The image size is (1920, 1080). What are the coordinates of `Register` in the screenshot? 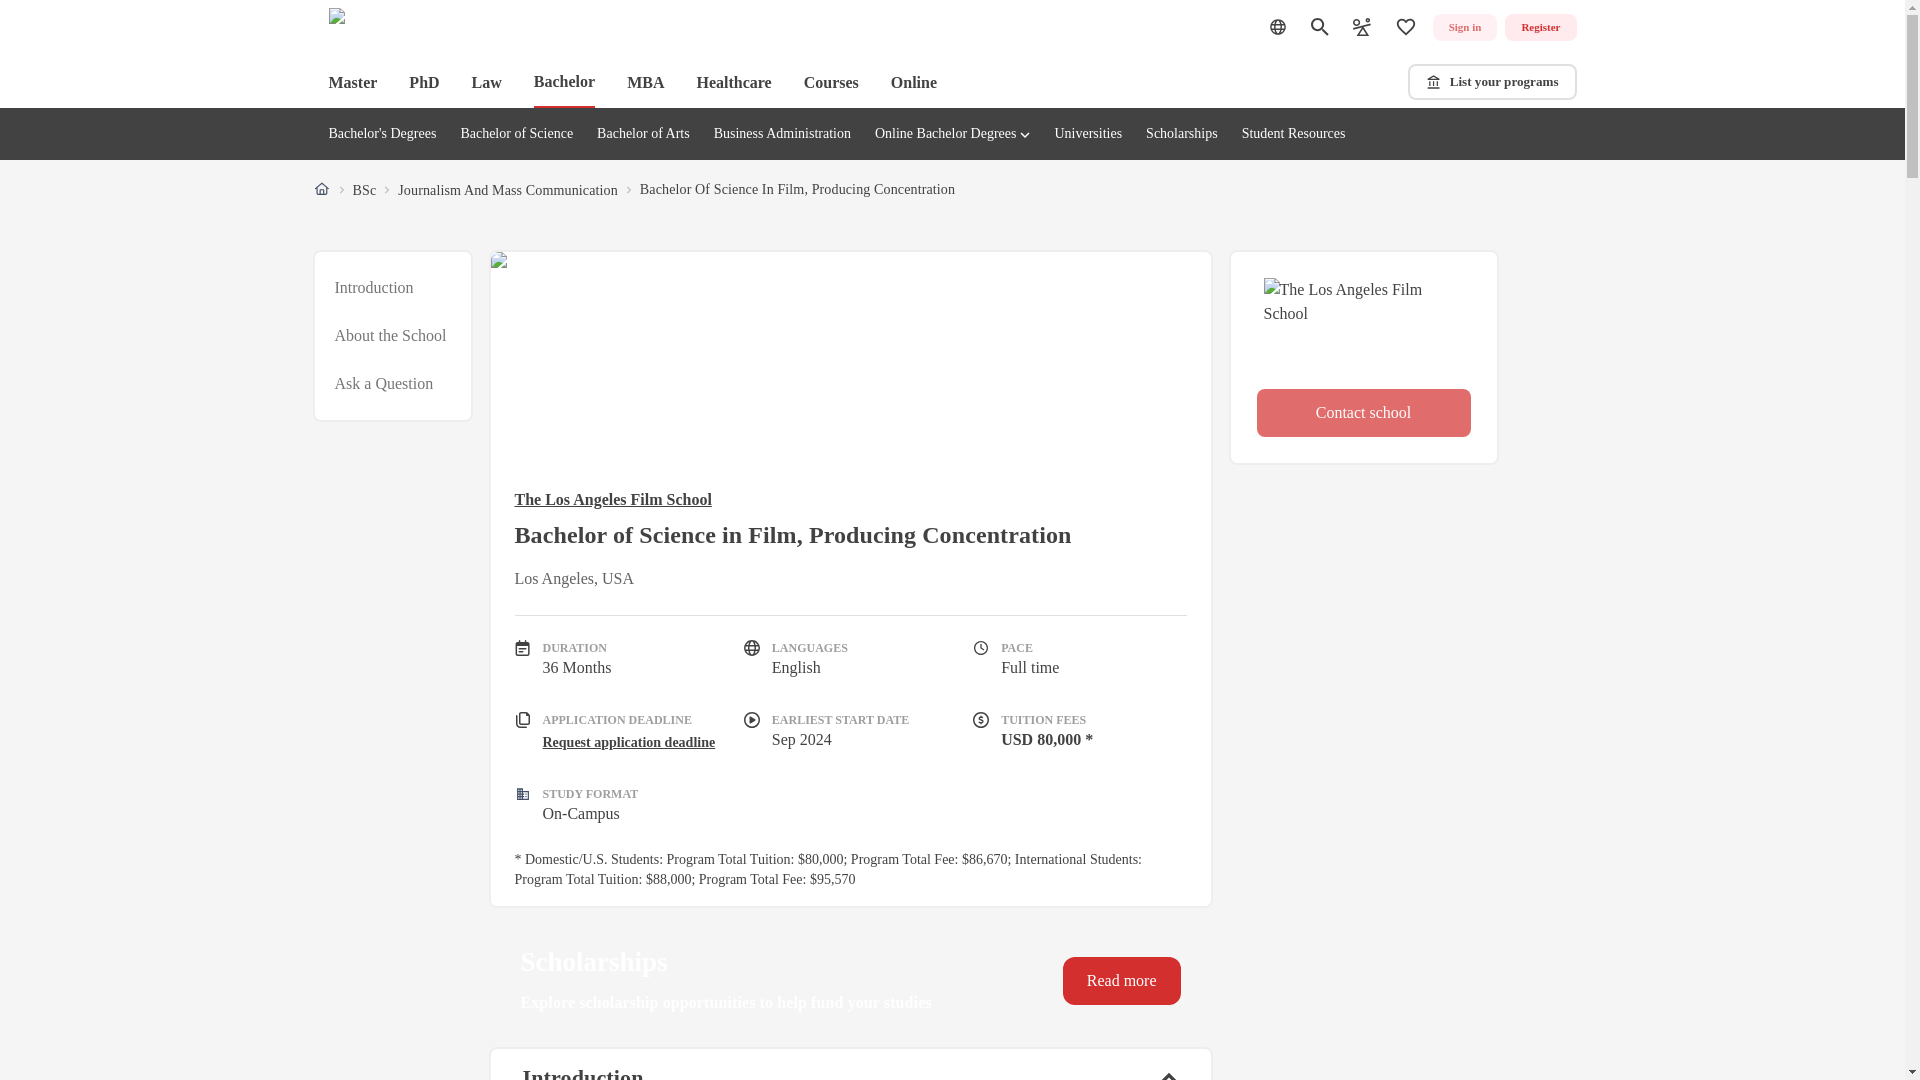 It's located at (1540, 28).